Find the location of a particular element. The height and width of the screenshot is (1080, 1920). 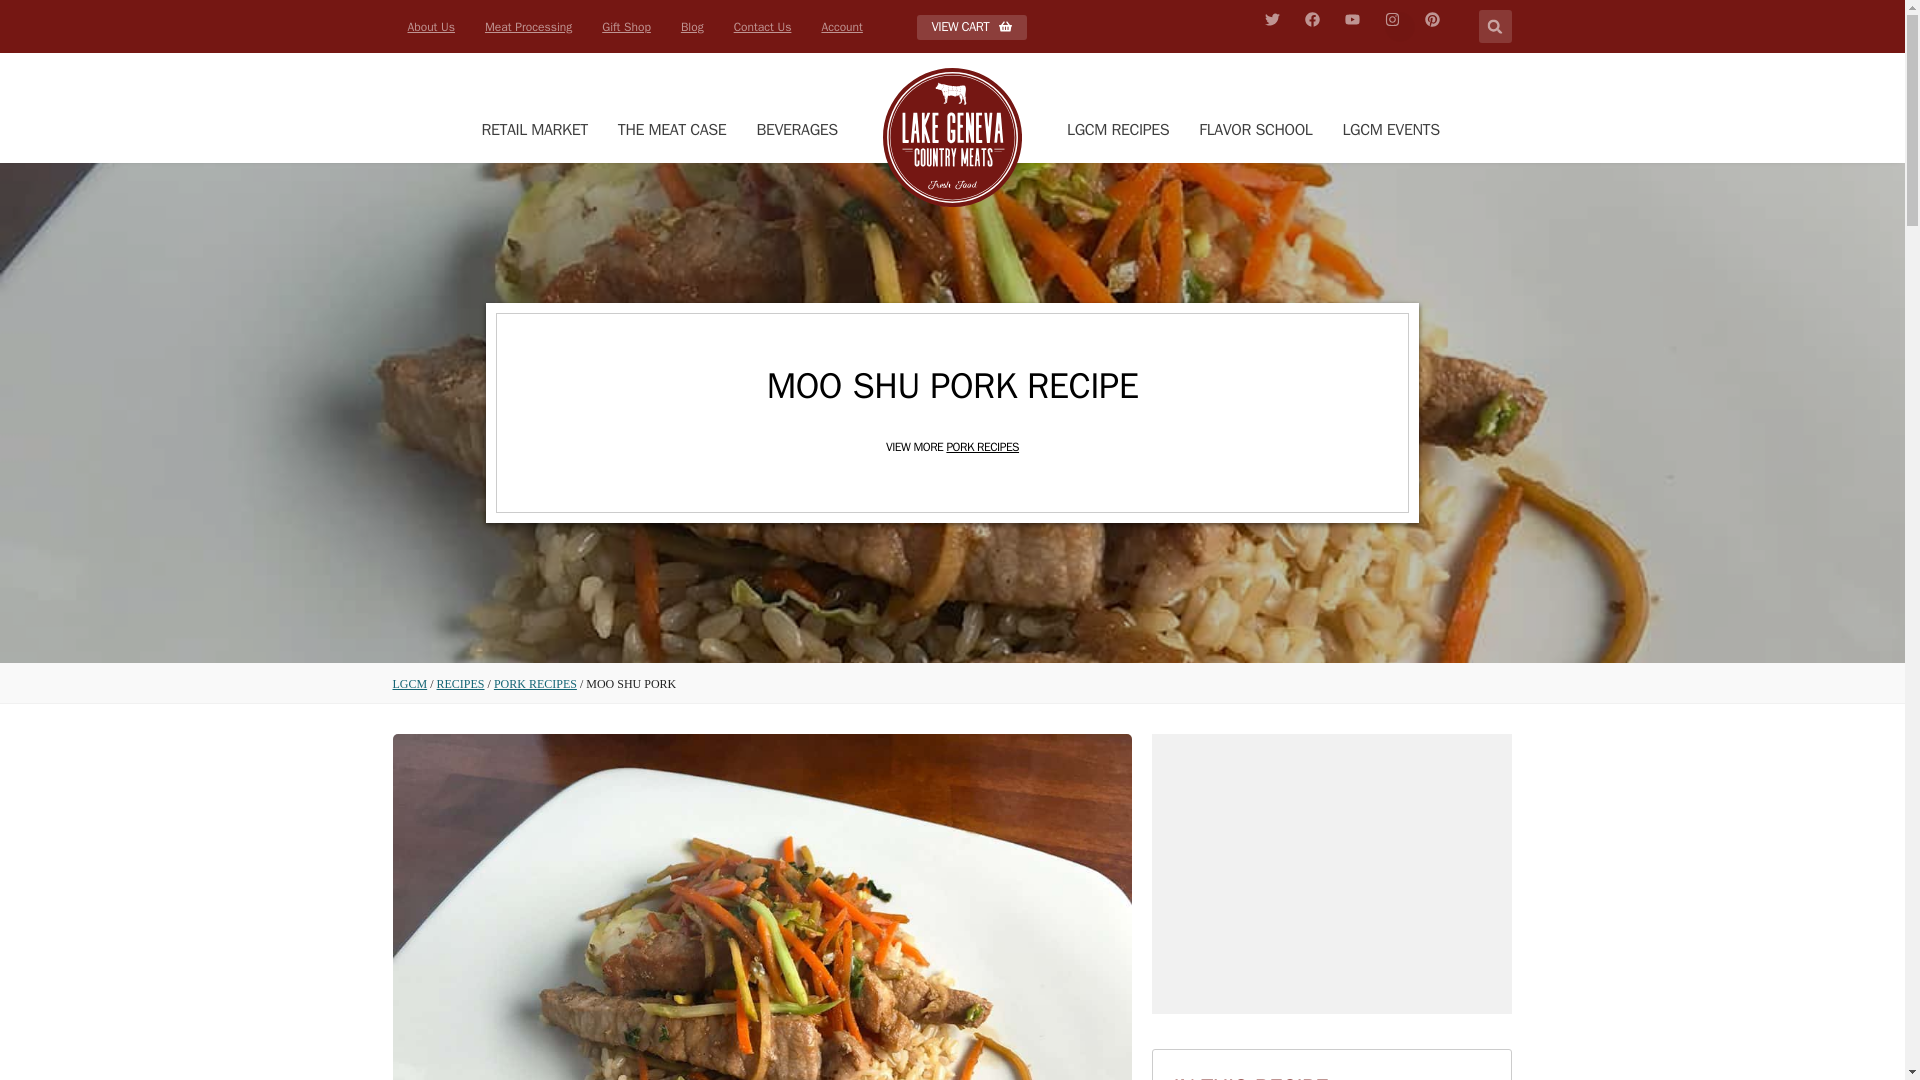

About Us is located at coordinates (430, 26).